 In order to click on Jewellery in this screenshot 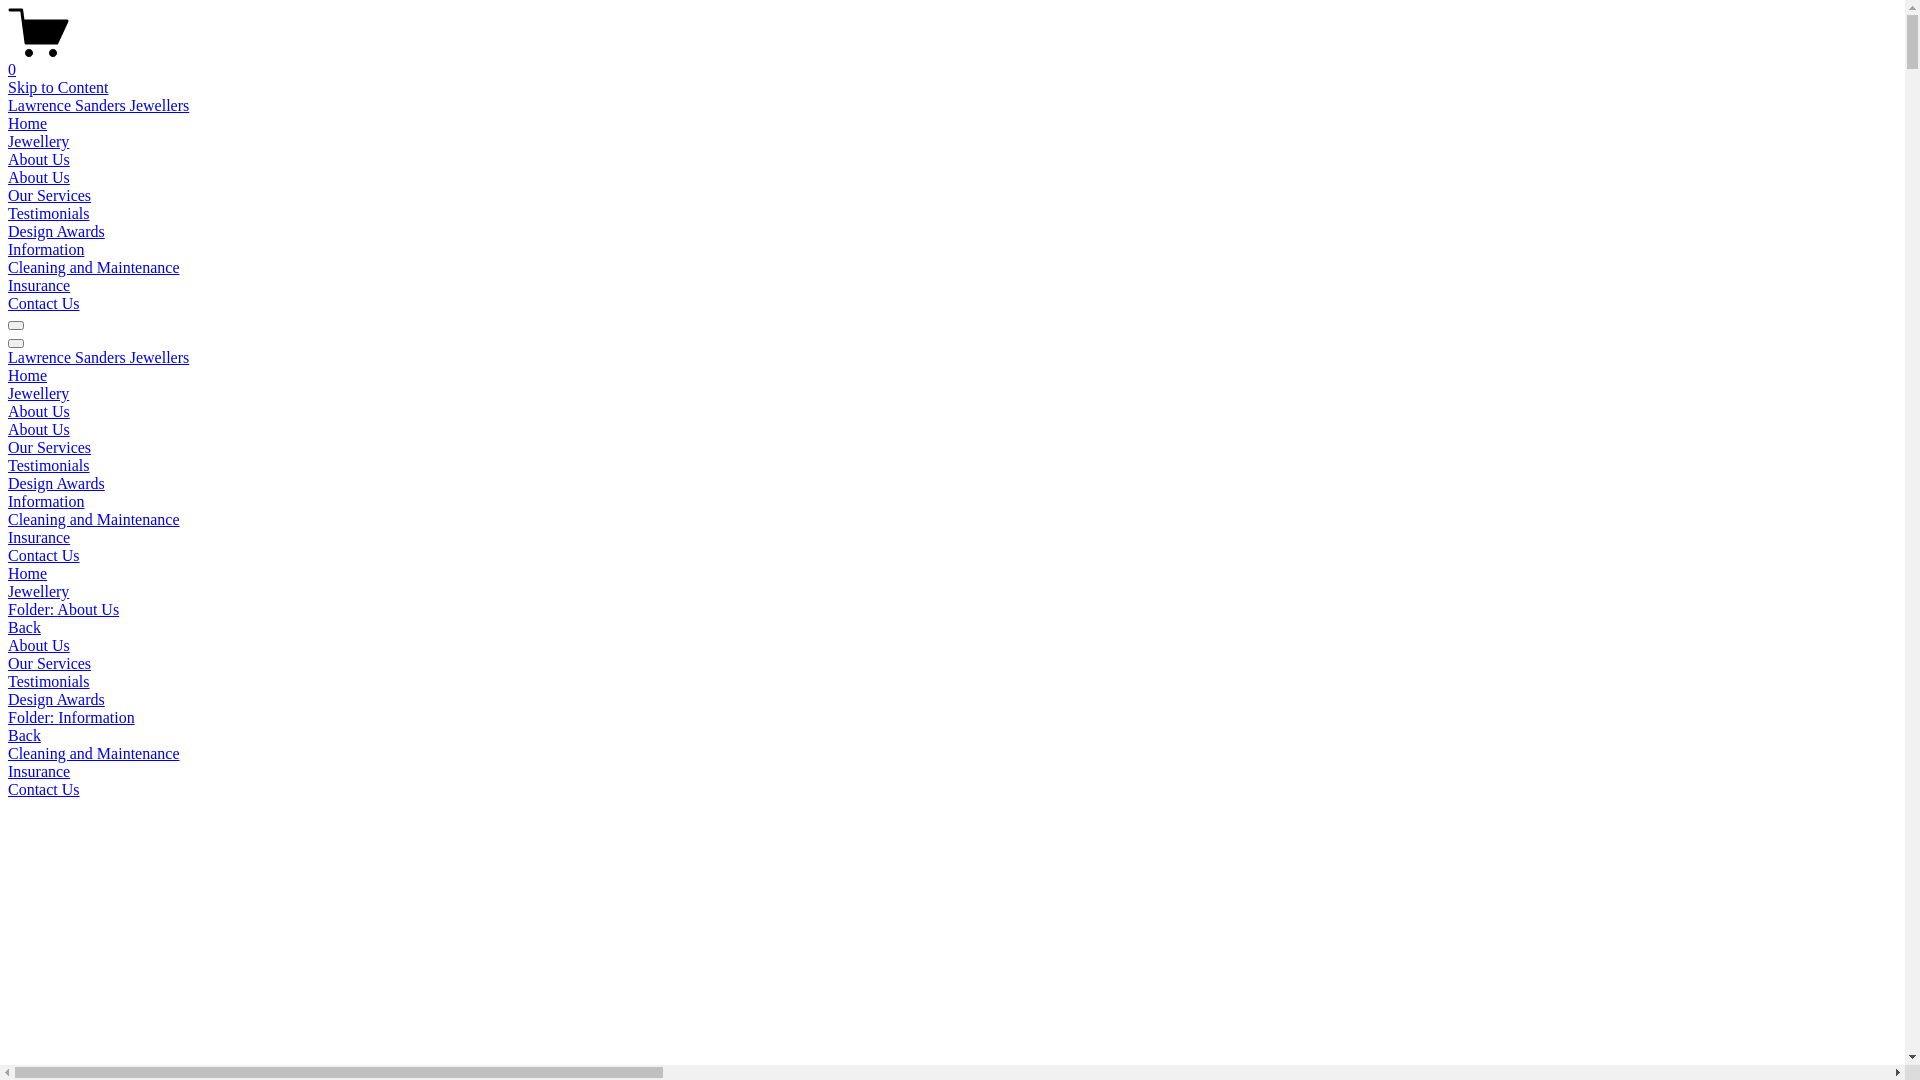, I will do `click(38, 393)`.